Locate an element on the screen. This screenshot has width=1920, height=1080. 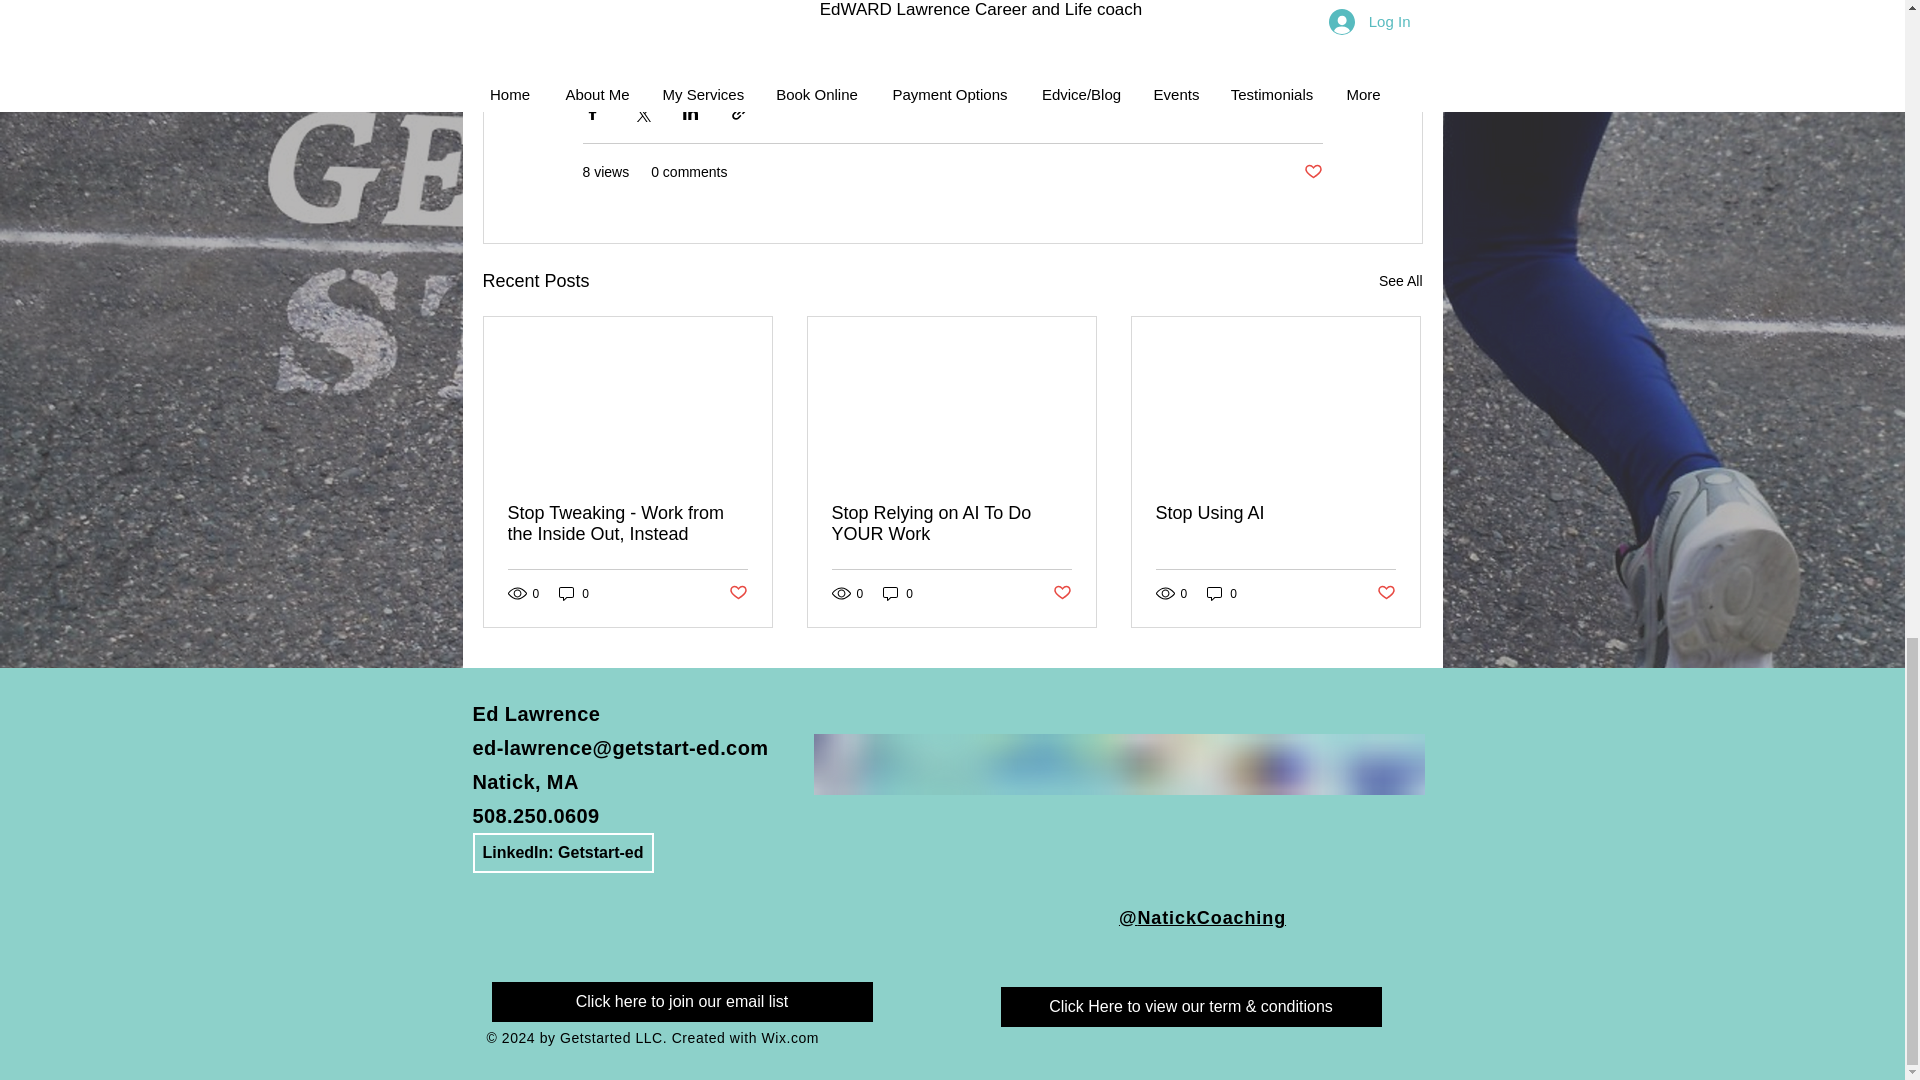
Stop Tweaking - Work from the Inside Out, Instead is located at coordinates (628, 524).